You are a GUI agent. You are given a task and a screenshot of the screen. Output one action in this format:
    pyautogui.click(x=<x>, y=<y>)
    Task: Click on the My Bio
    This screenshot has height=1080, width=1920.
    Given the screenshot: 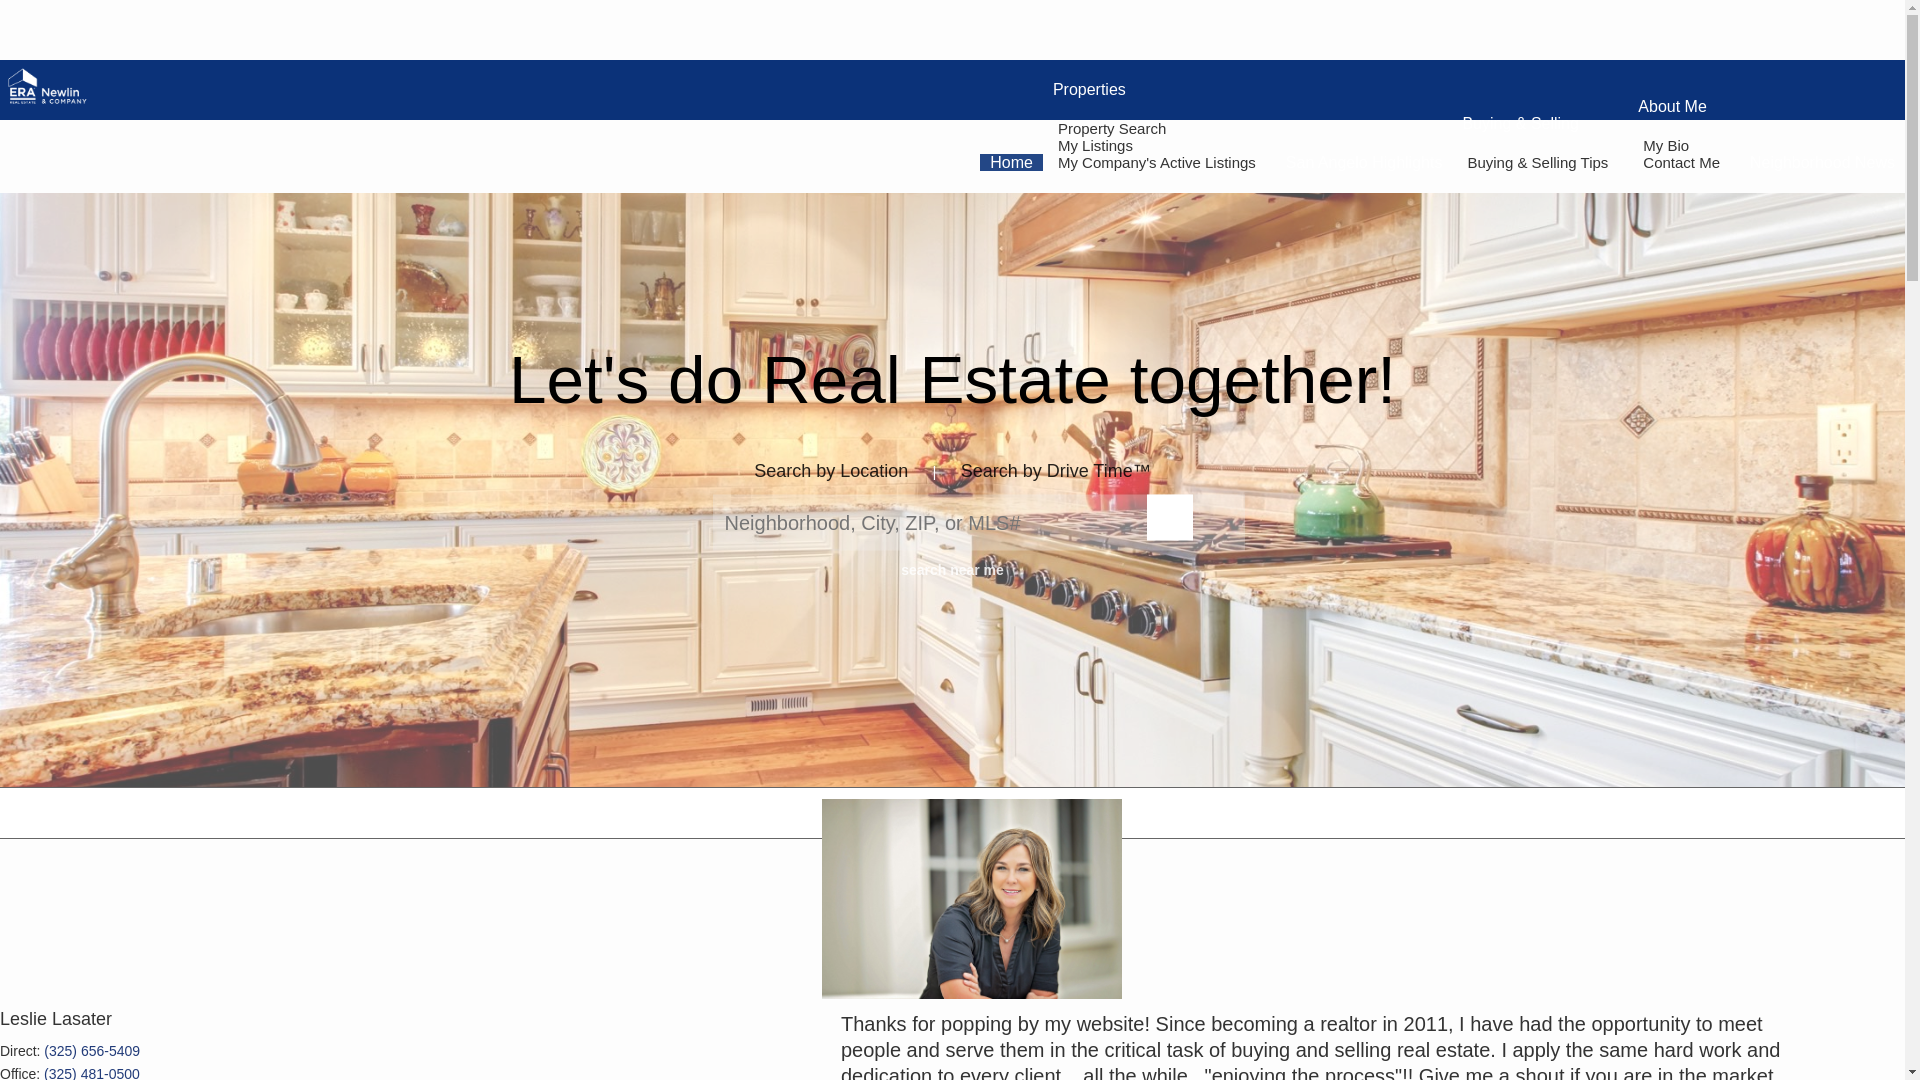 What is the action you would take?
    pyautogui.click(x=1668, y=145)
    